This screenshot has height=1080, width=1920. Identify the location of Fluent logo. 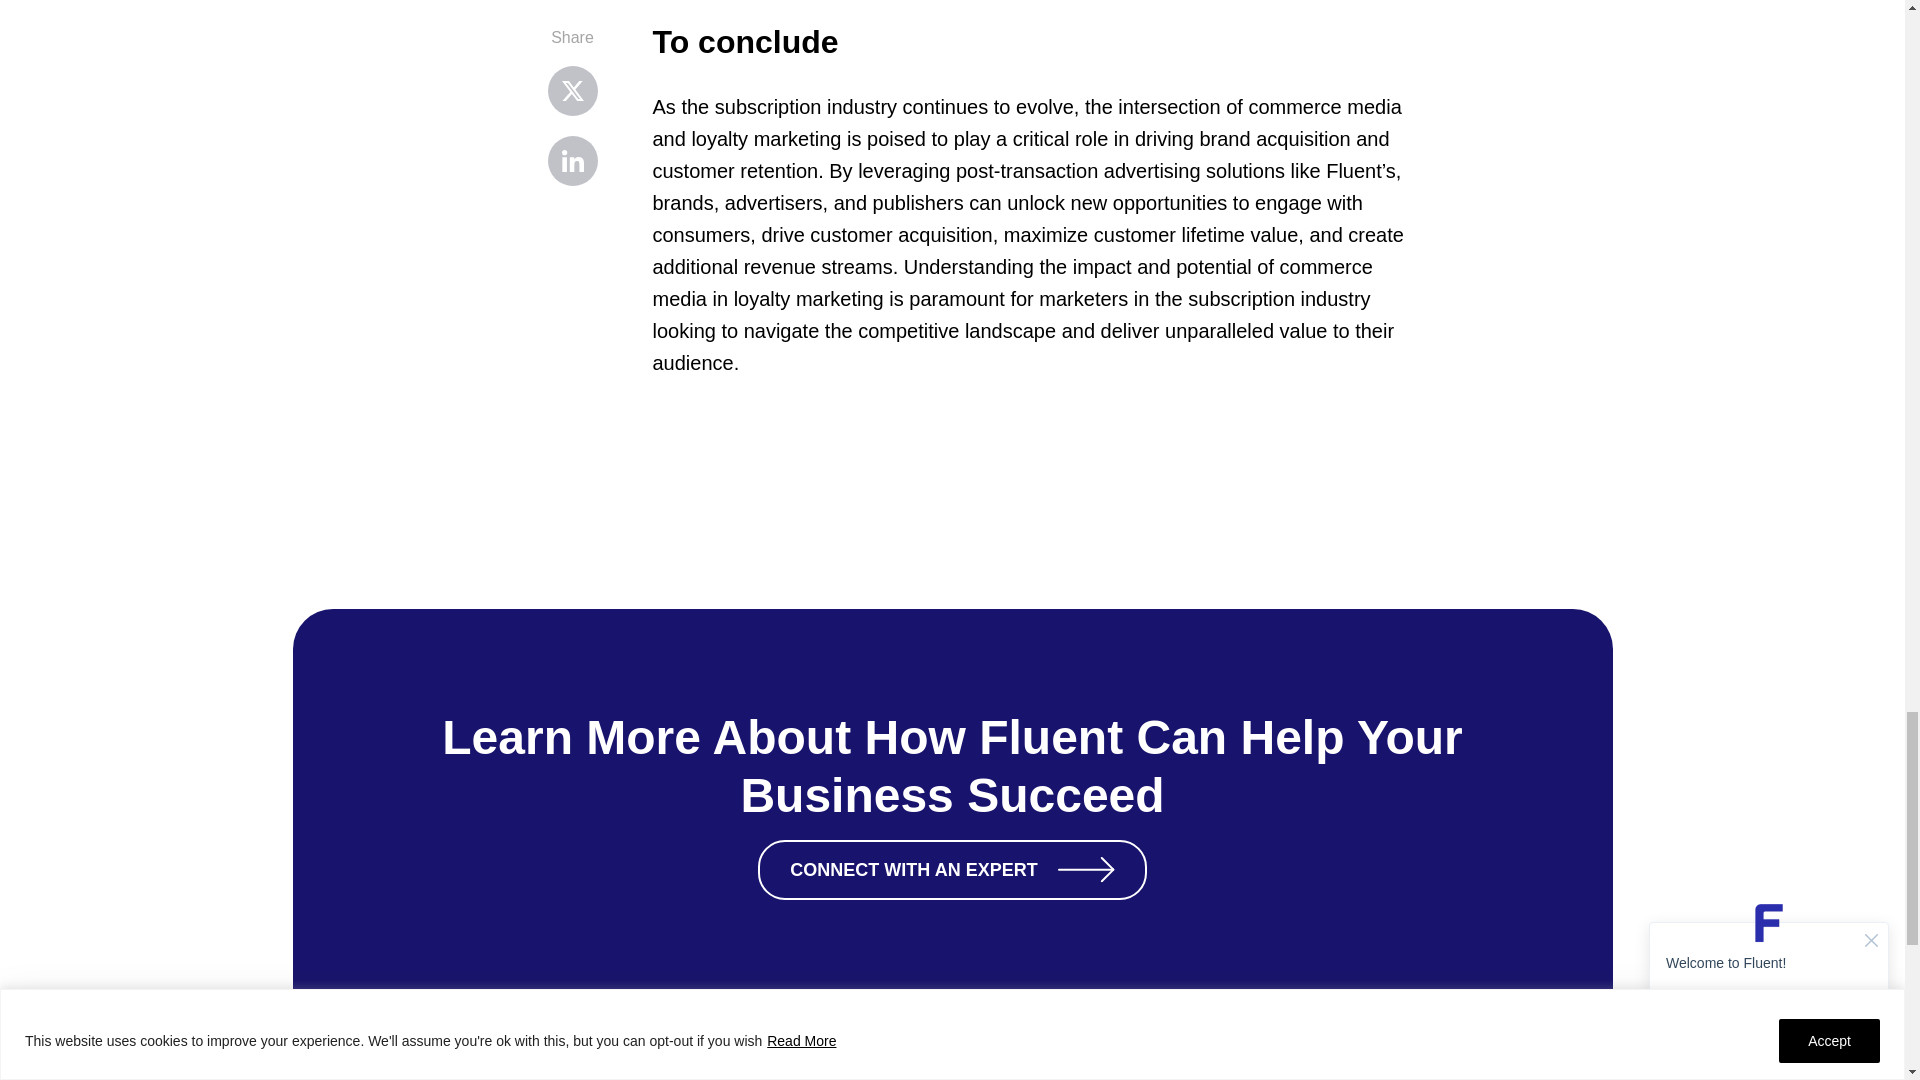
(408, 1046).